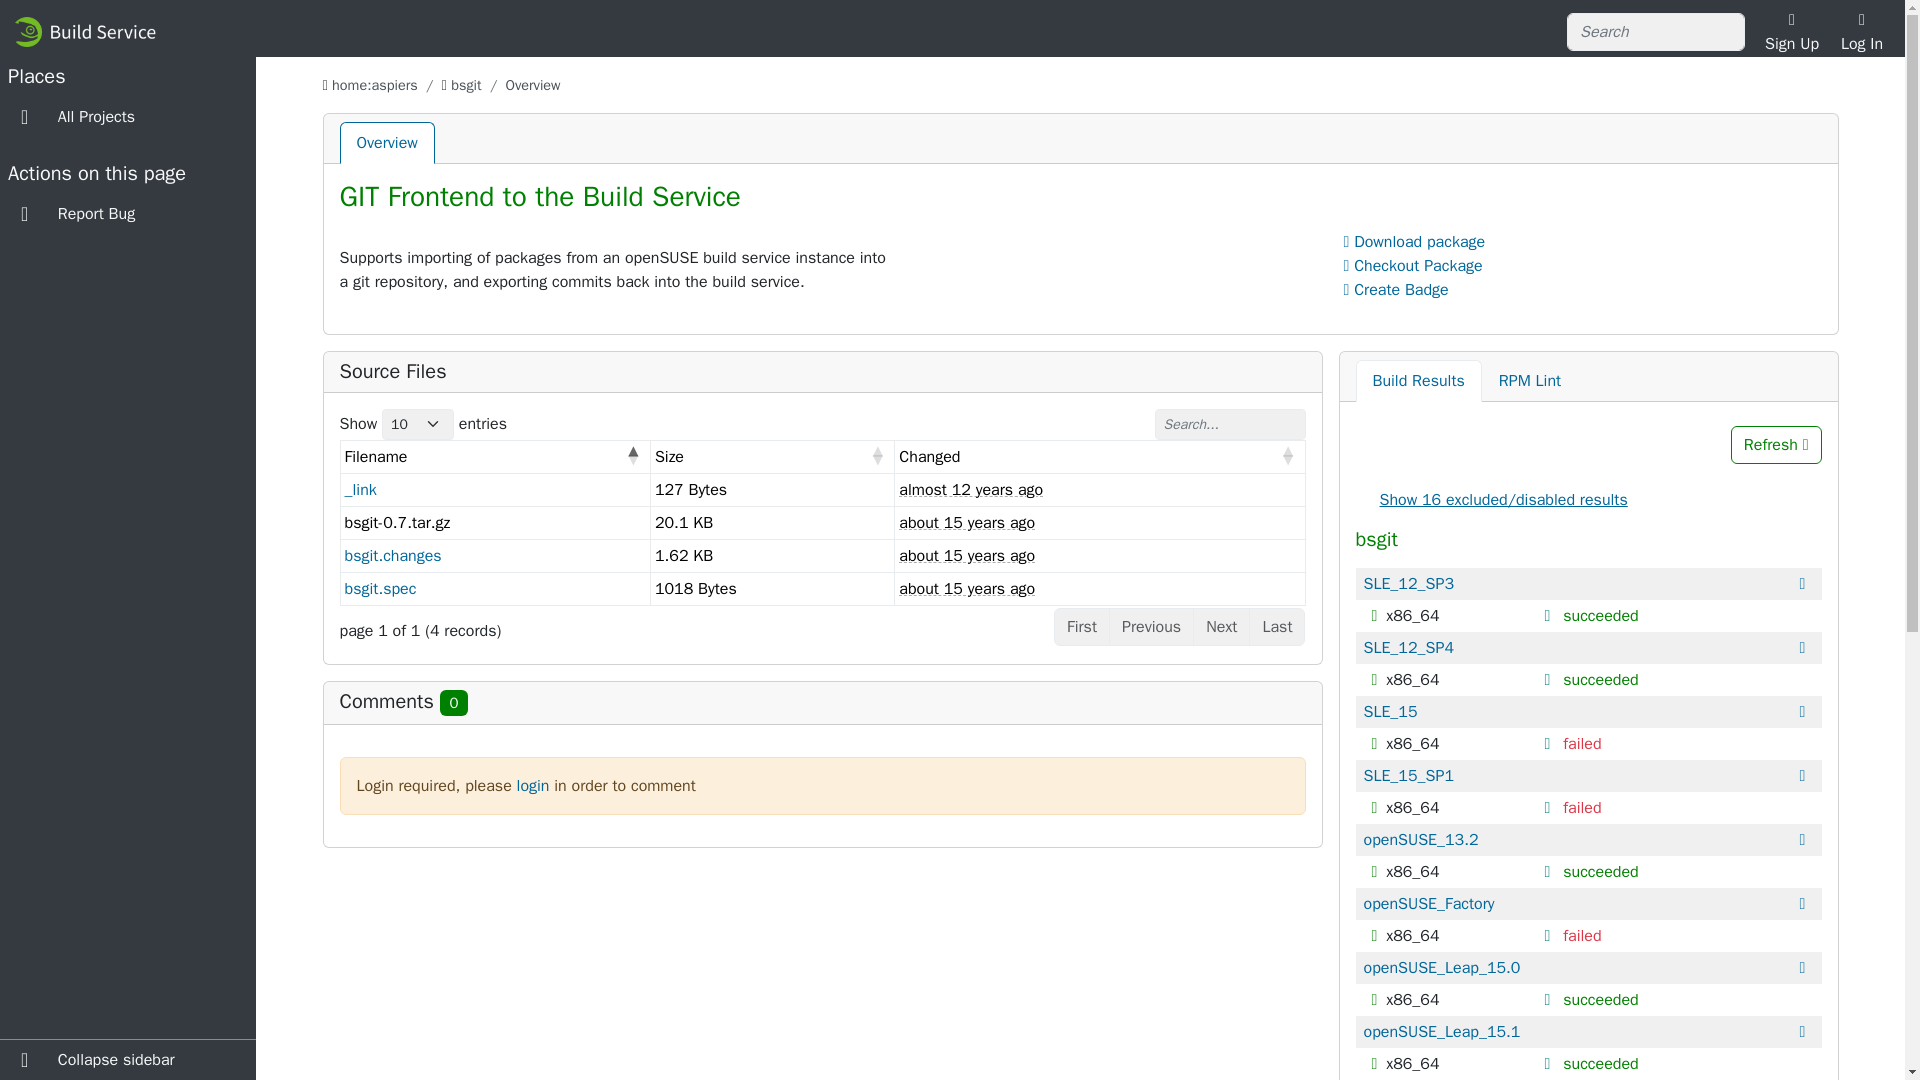  I want to click on Overview, so click(387, 143).